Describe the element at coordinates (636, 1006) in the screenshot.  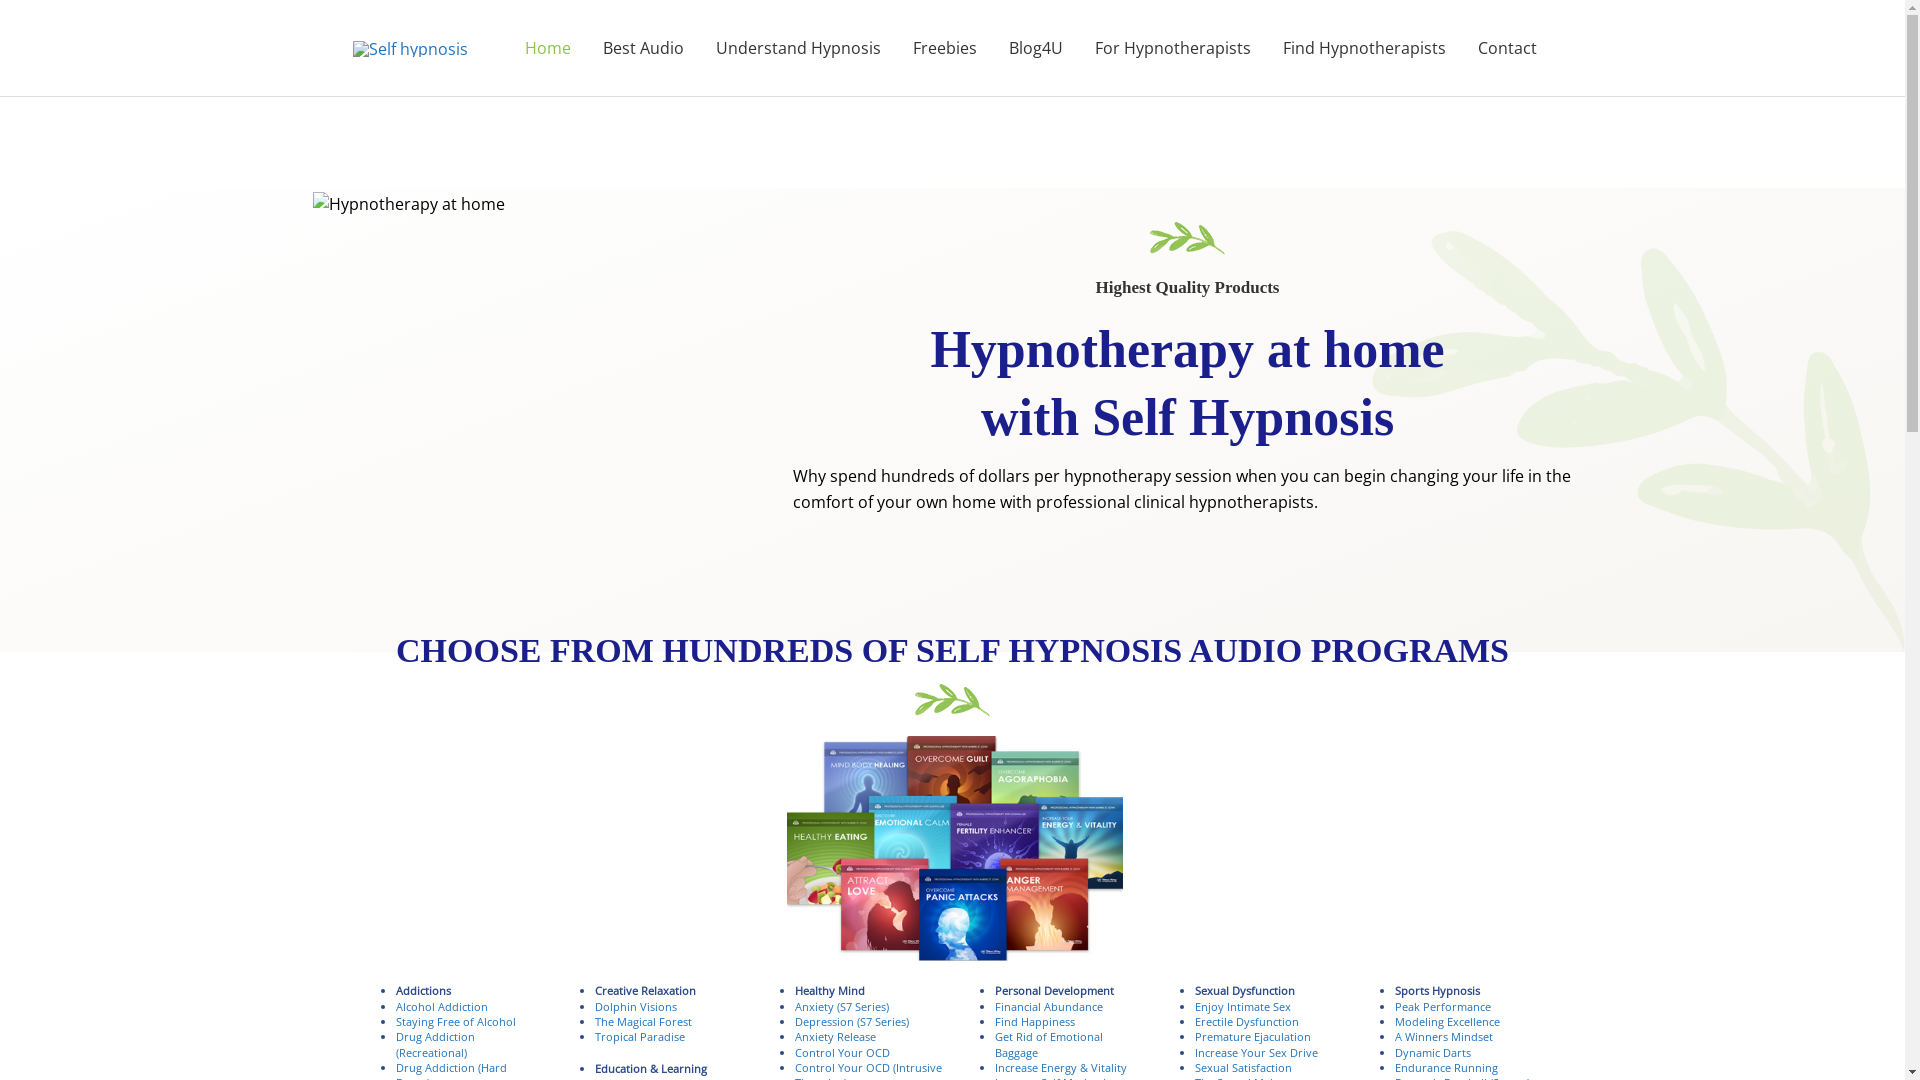
I see `Dolphin Visions` at that location.